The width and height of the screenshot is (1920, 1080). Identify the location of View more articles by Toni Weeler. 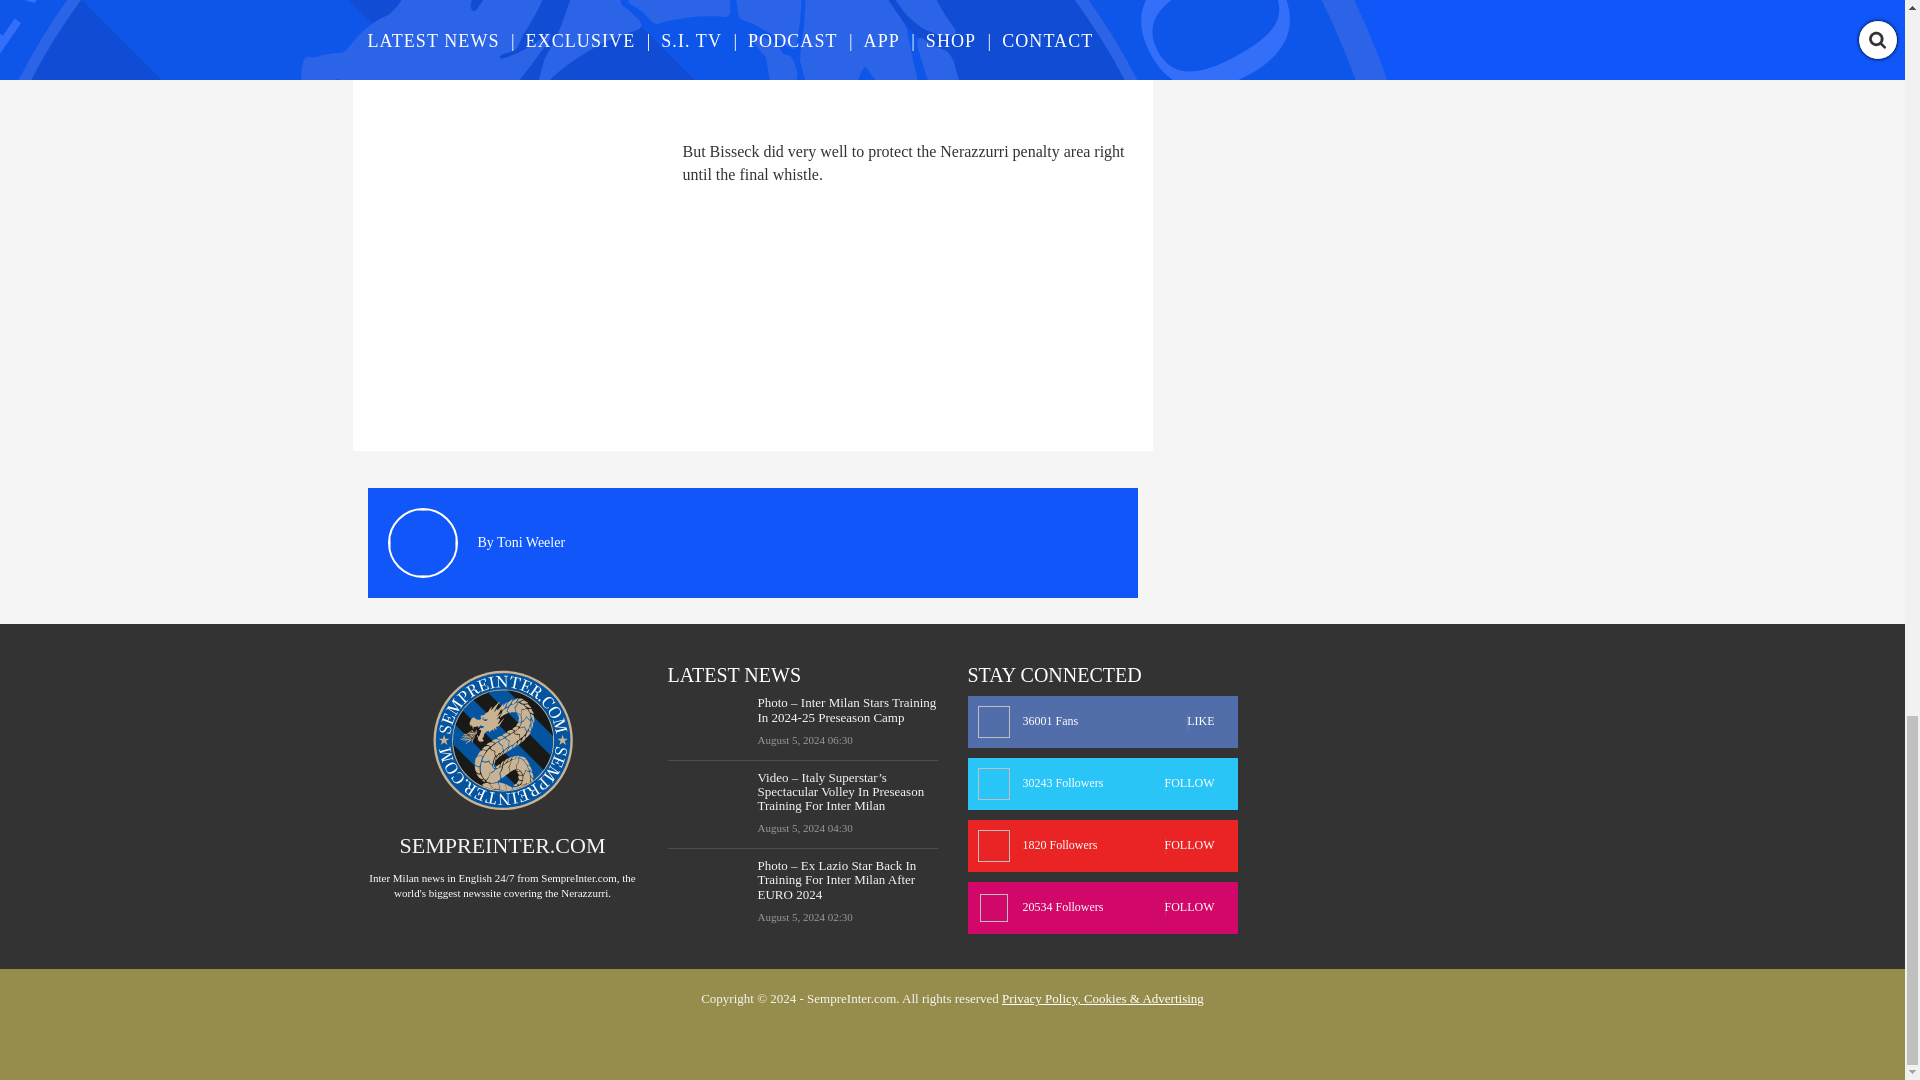
(530, 542).